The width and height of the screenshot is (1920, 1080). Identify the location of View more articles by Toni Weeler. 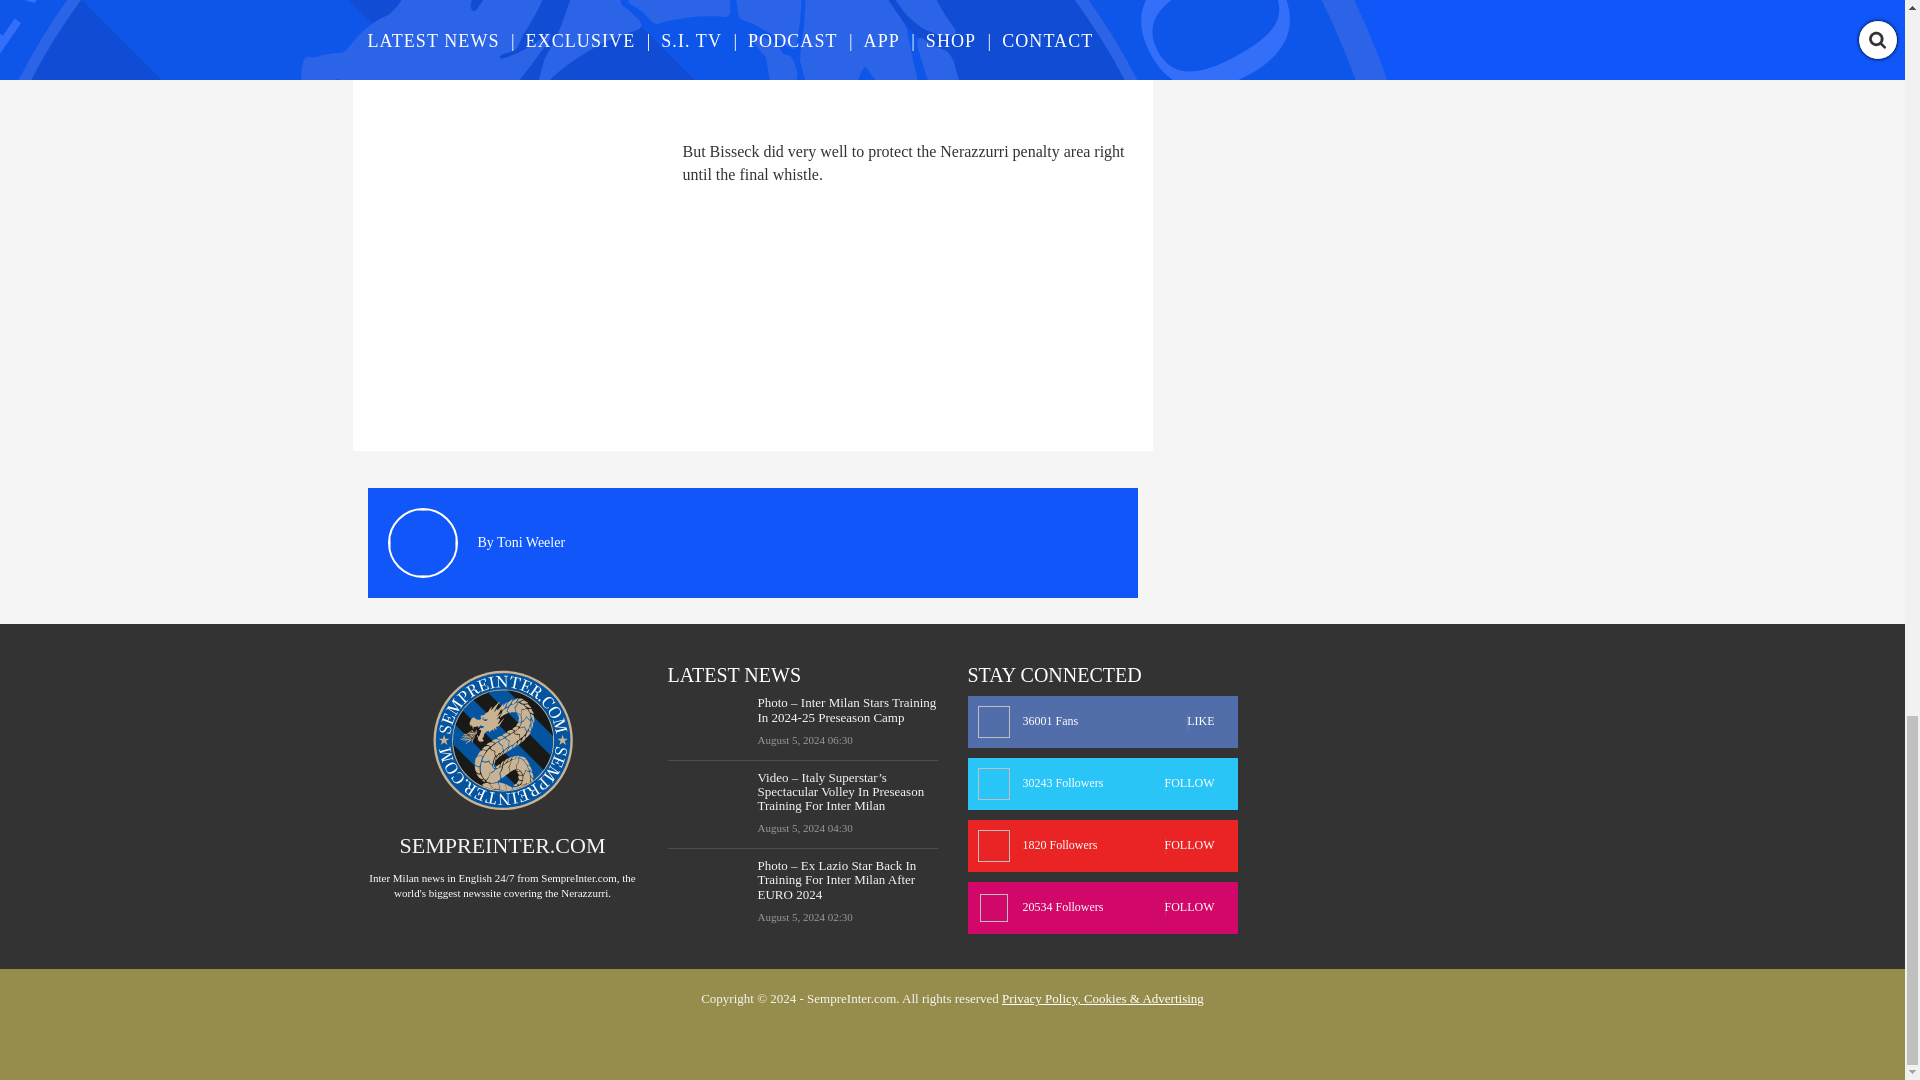
(530, 542).